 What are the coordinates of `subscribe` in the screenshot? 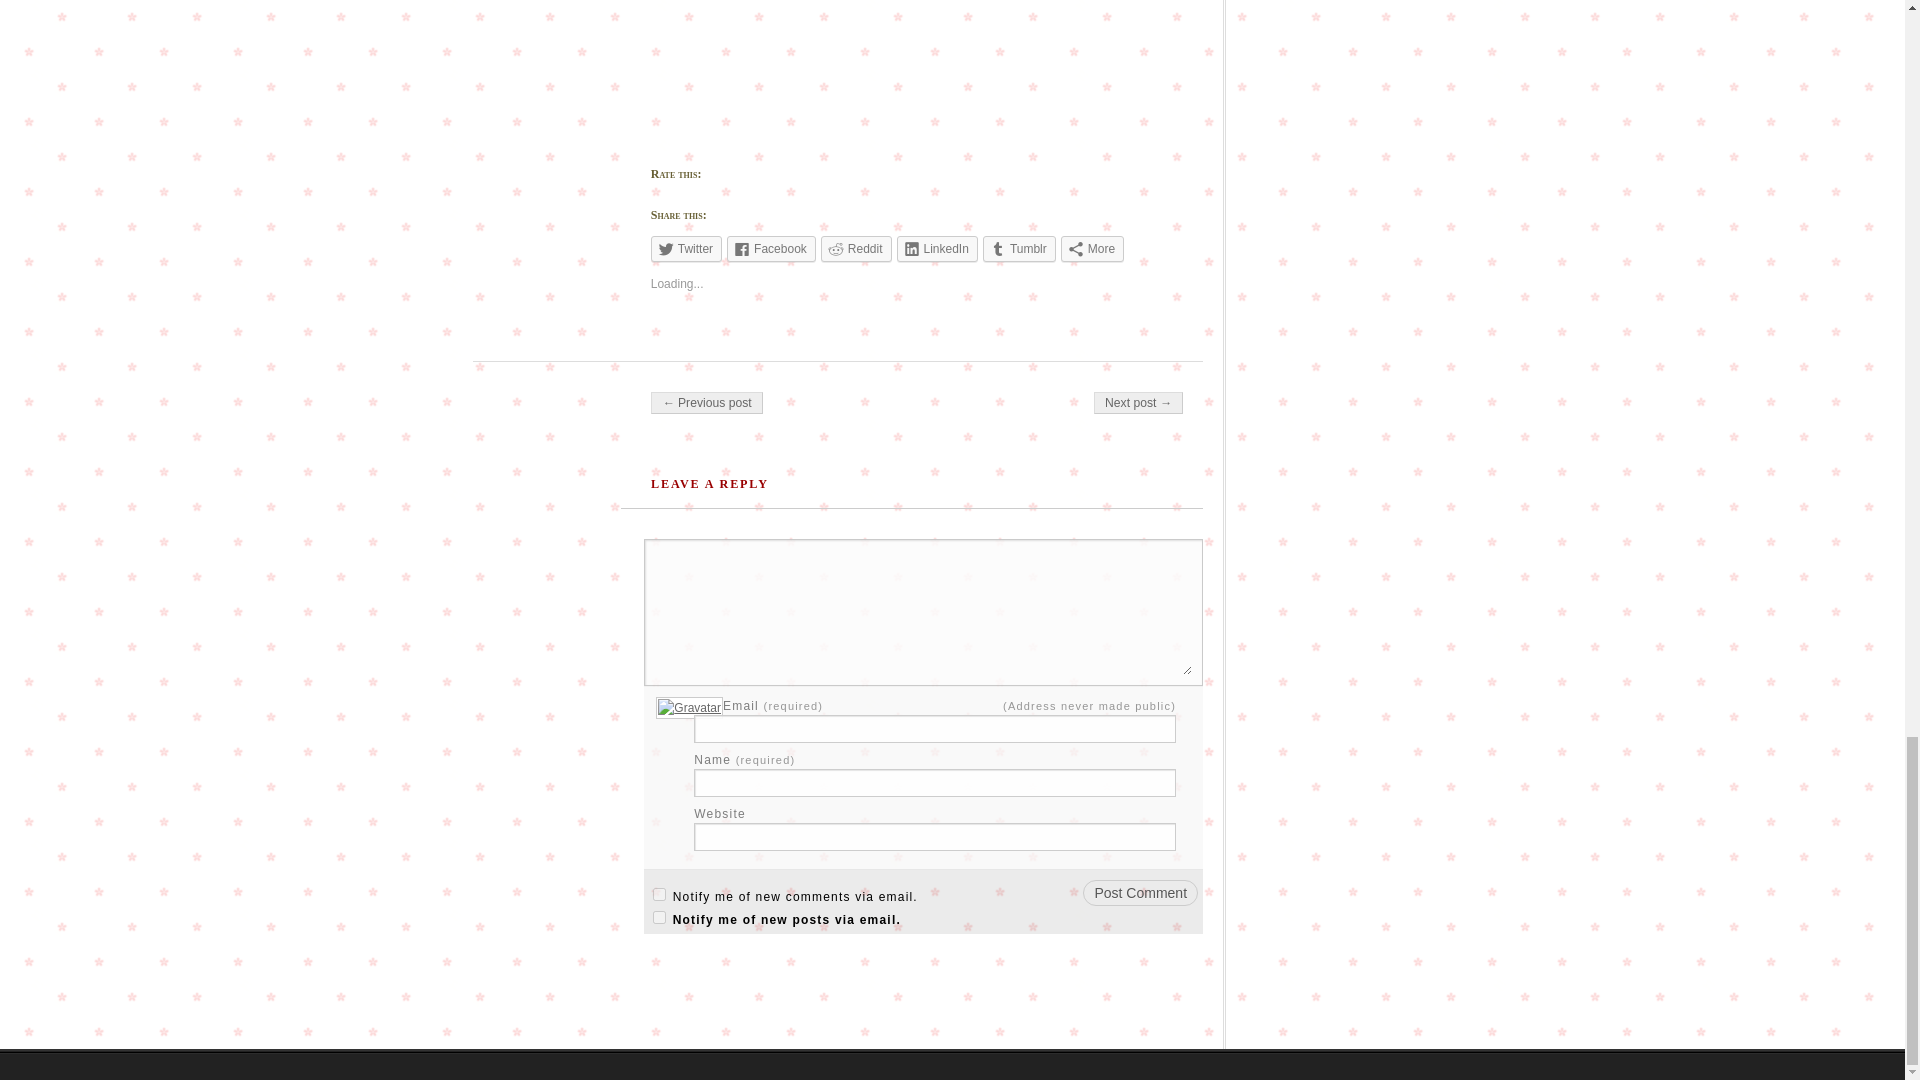 It's located at (659, 894).